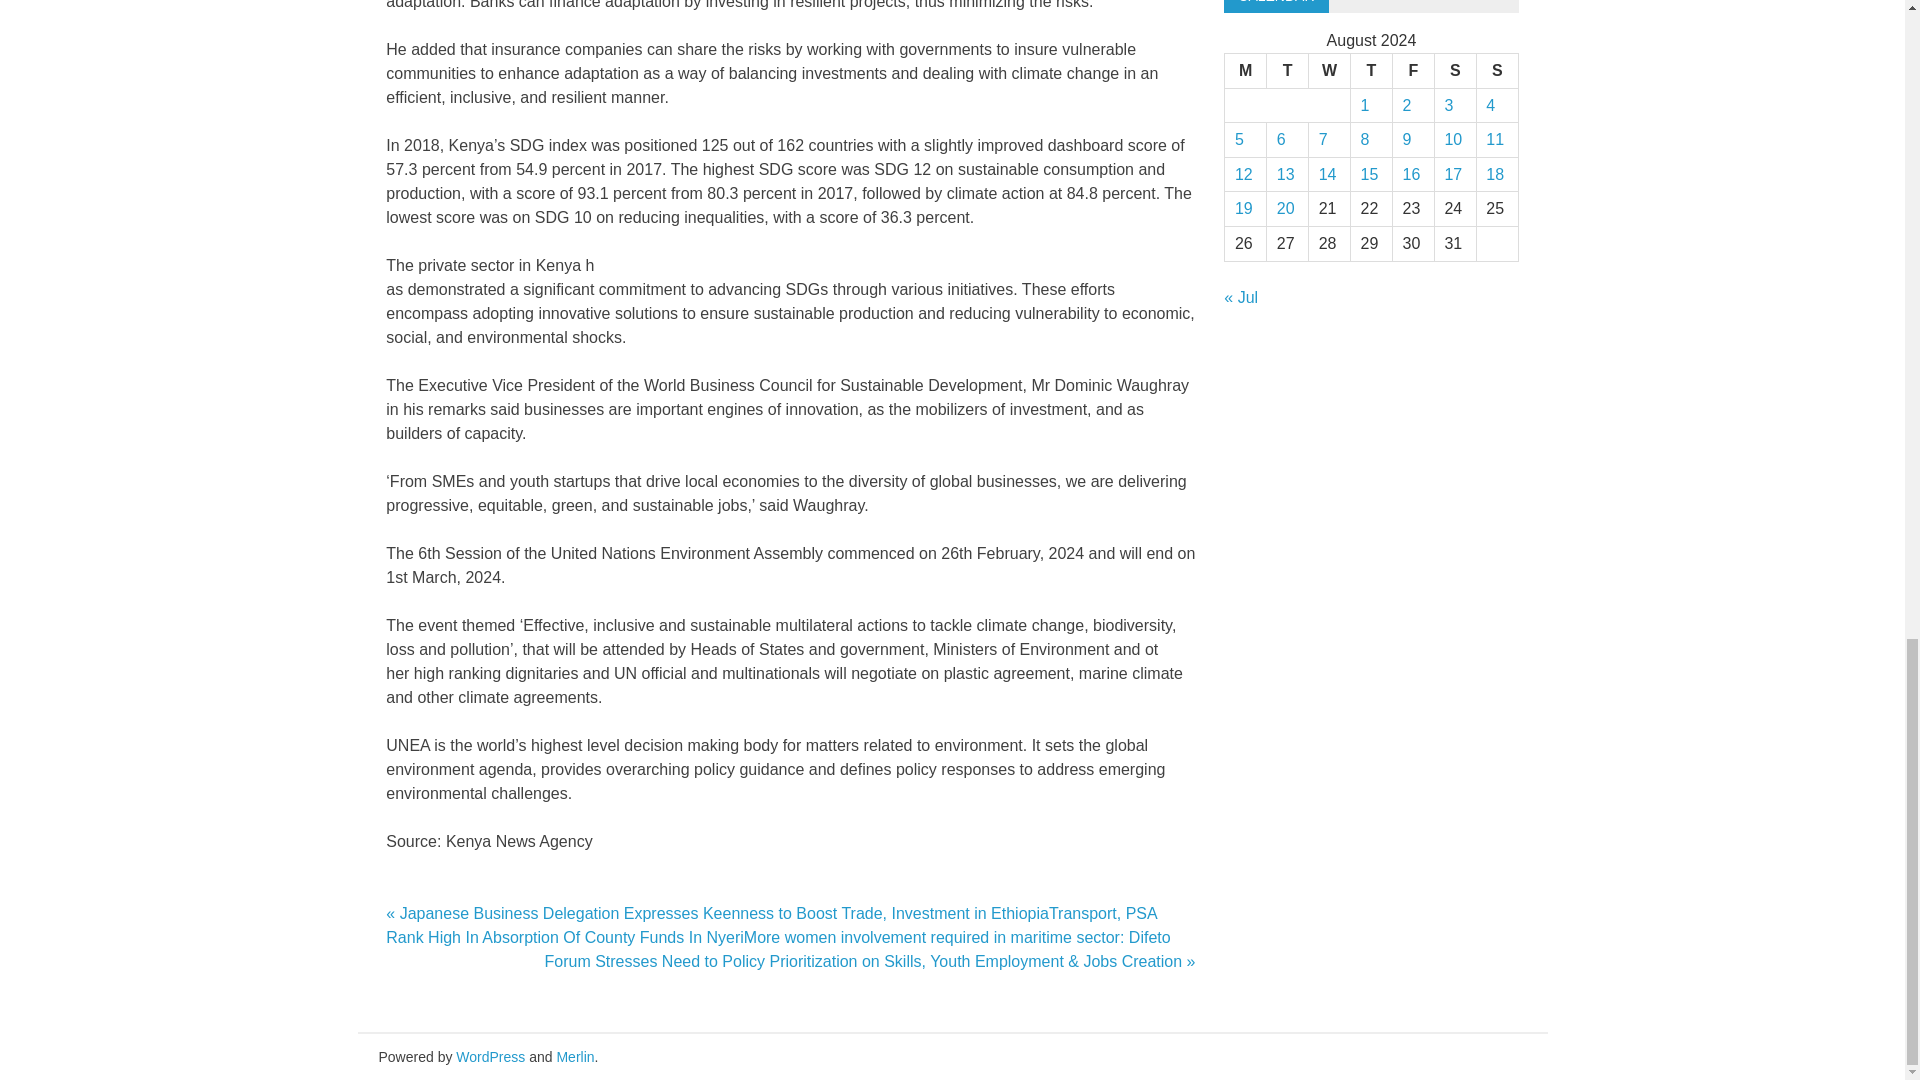 The width and height of the screenshot is (1920, 1080). I want to click on Merlin WordPress Theme, so click(574, 1056).